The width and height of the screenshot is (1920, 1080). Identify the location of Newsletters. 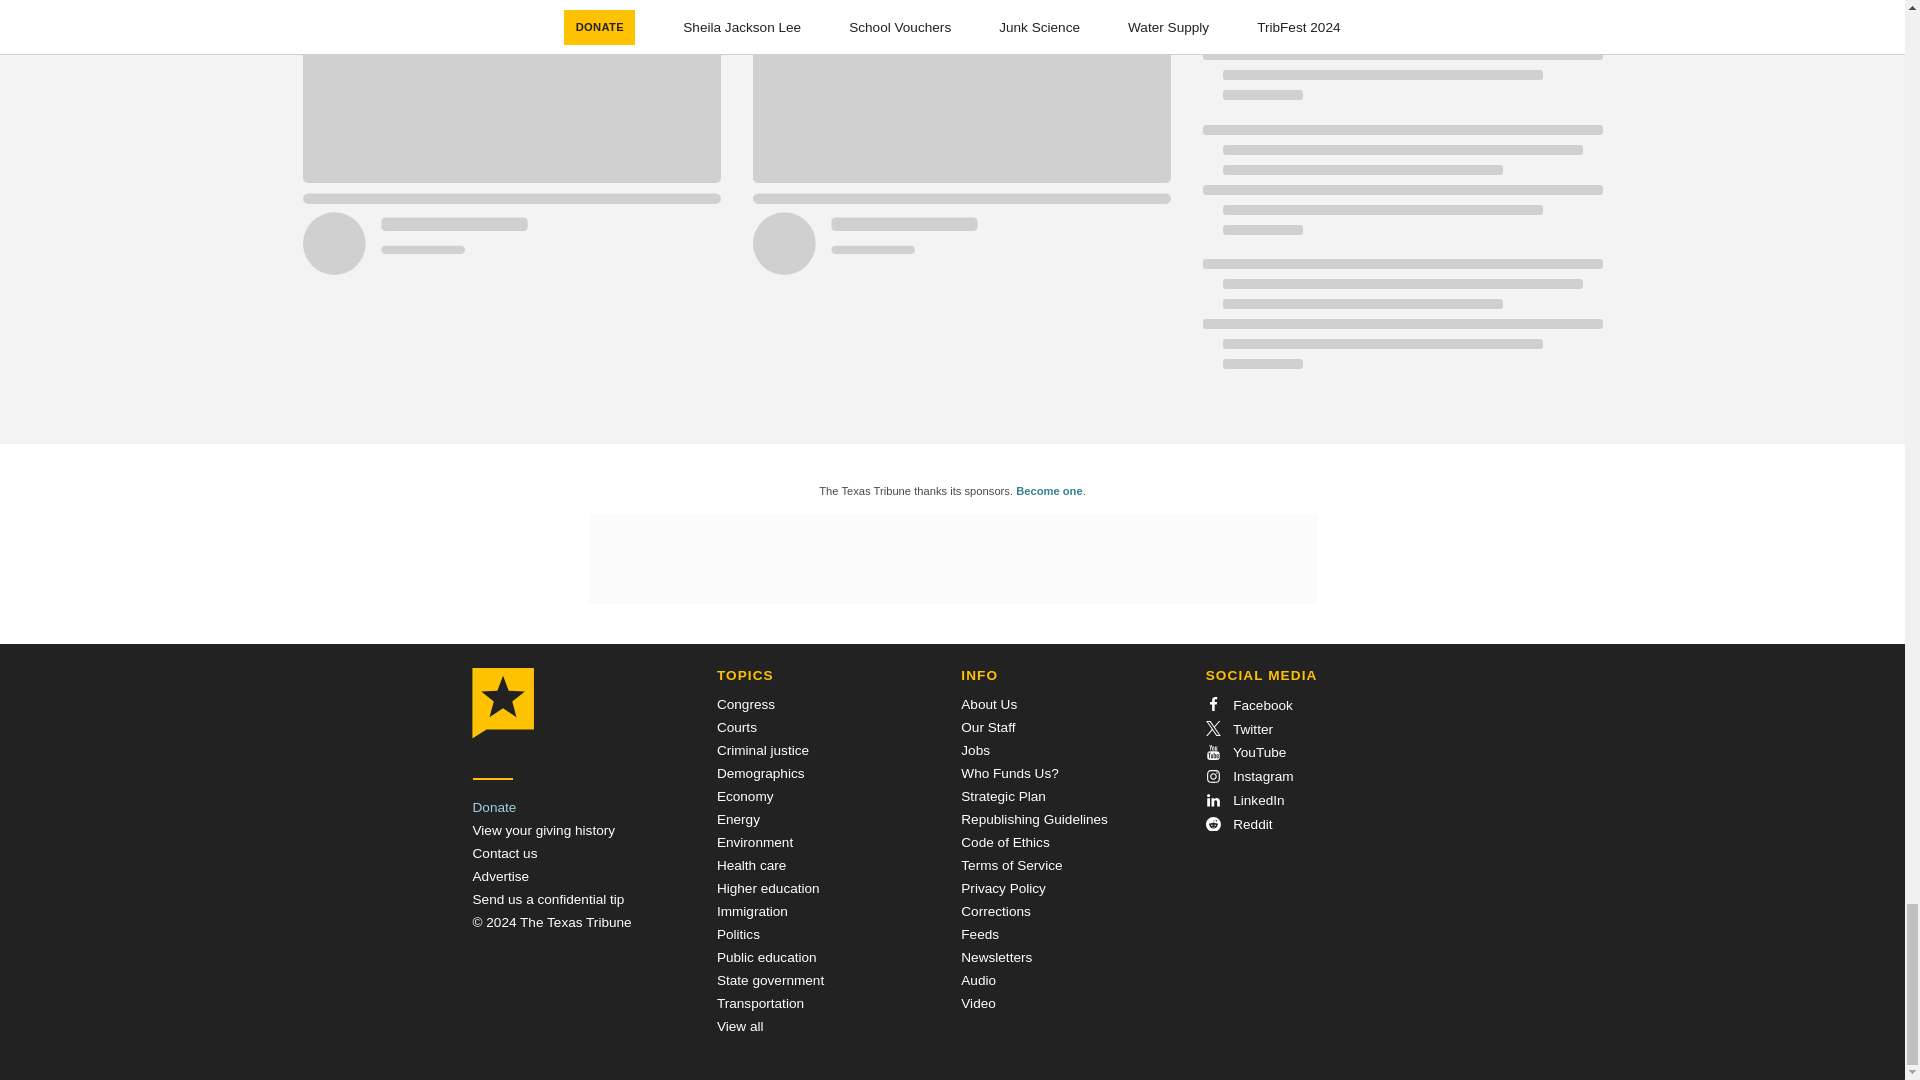
(996, 958).